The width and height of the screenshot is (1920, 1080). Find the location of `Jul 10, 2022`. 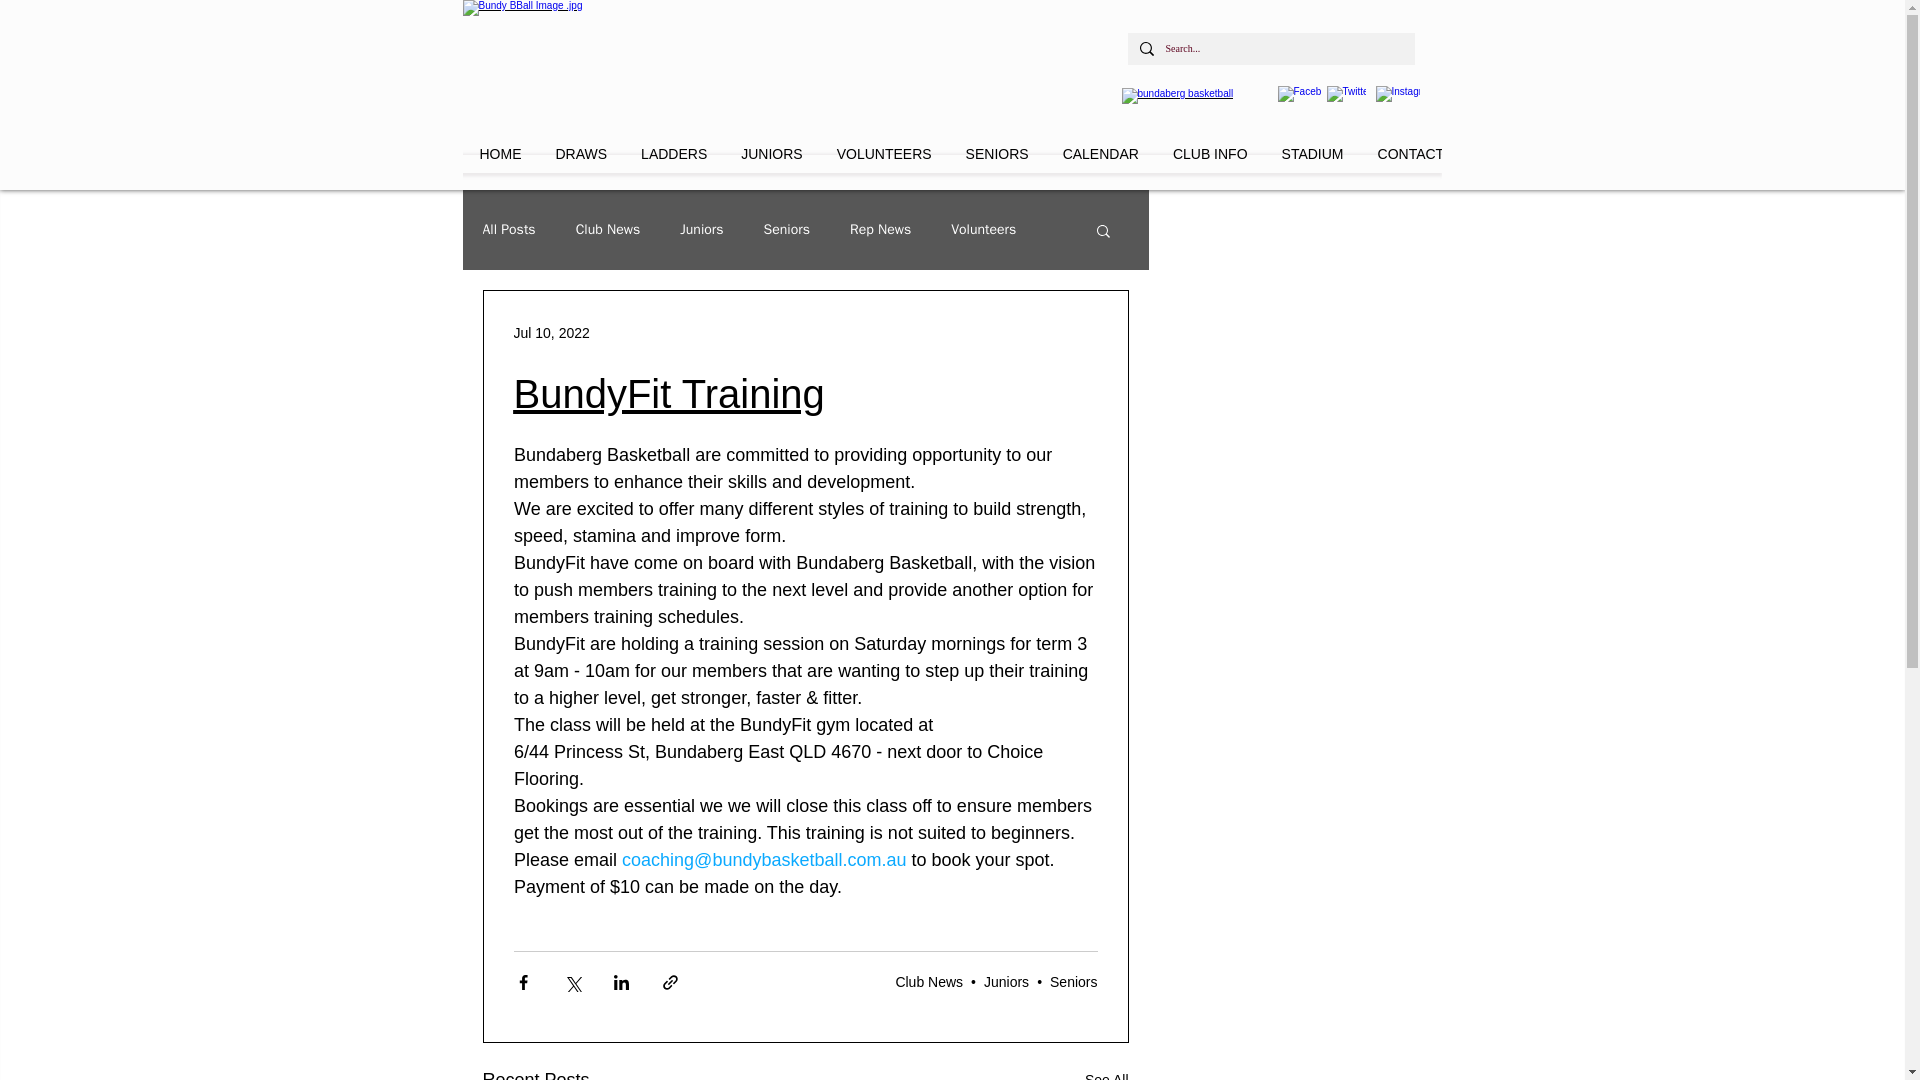

Jul 10, 2022 is located at coordinates (552, 332).